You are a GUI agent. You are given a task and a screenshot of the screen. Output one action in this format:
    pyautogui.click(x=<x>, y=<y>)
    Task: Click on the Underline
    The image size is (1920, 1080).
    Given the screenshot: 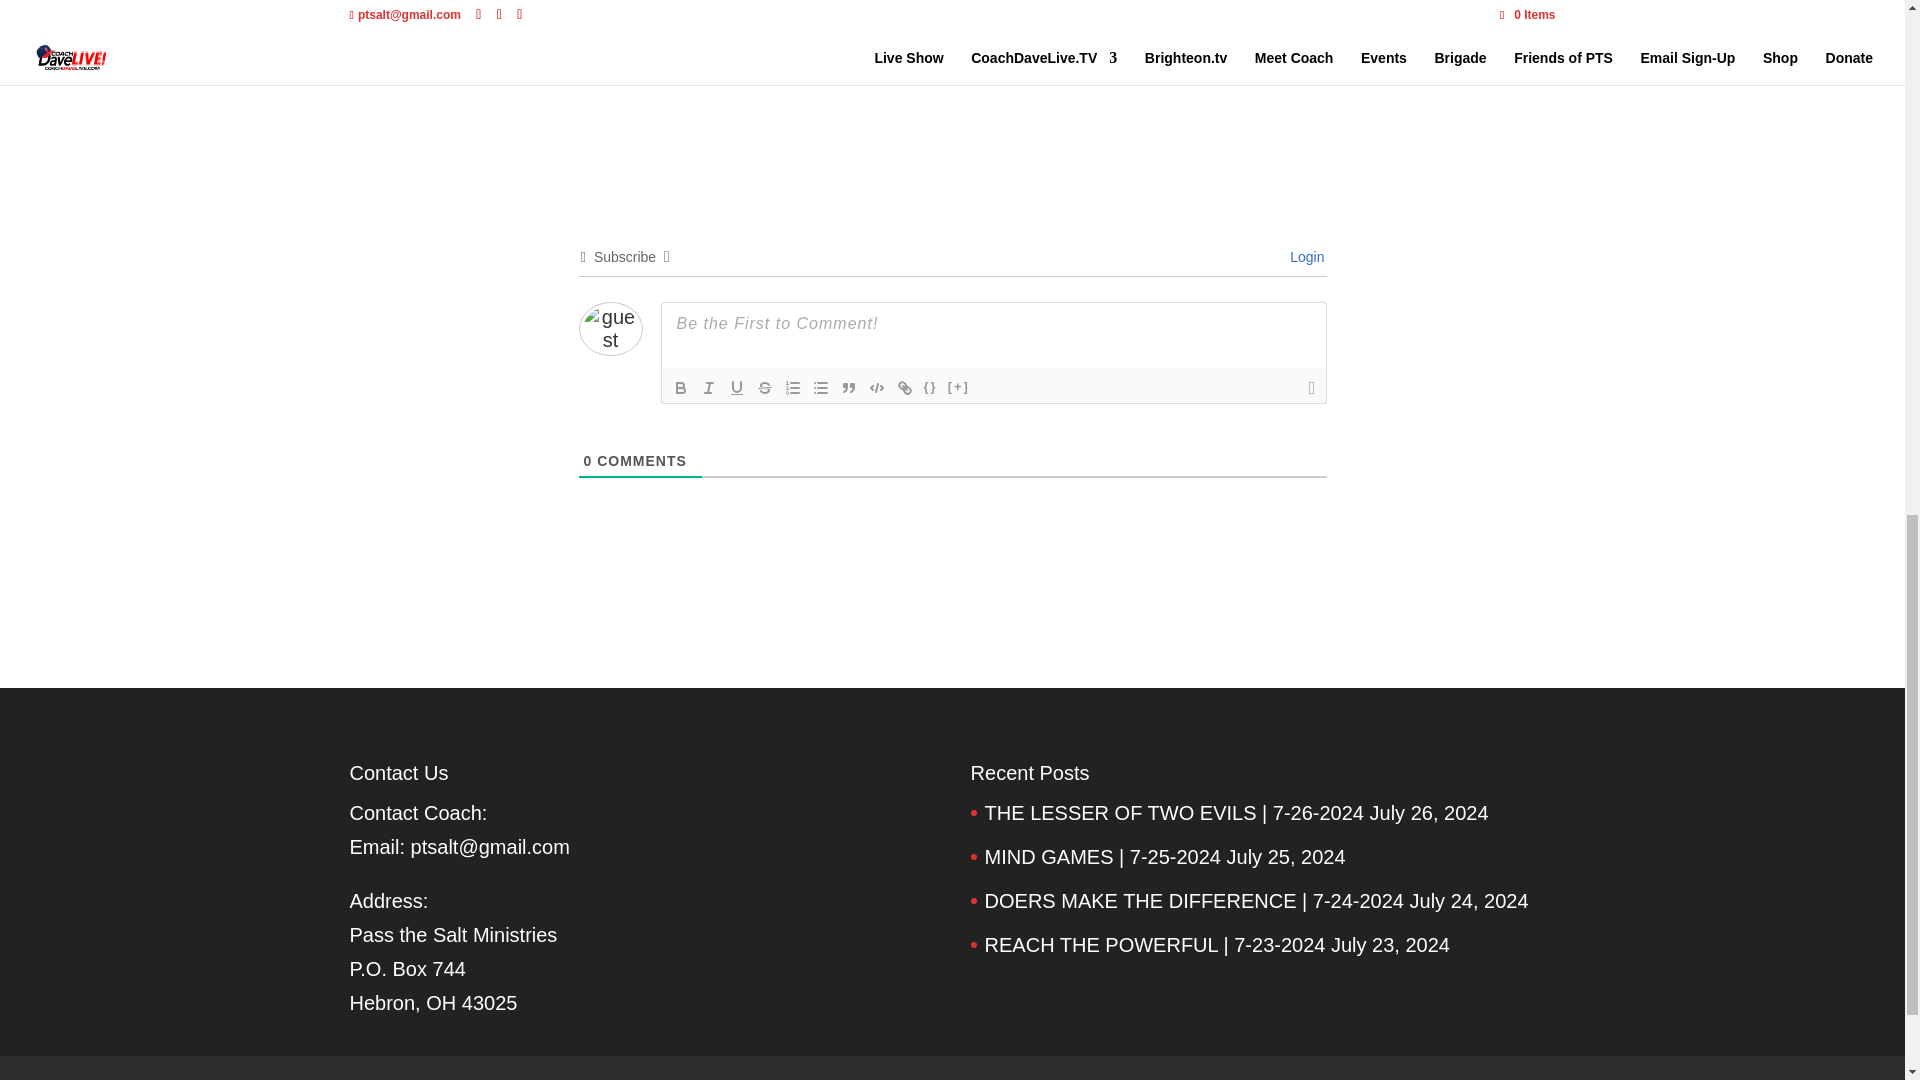 What is the action you would take?
    pyautogui.click(x=736, y=387)
    